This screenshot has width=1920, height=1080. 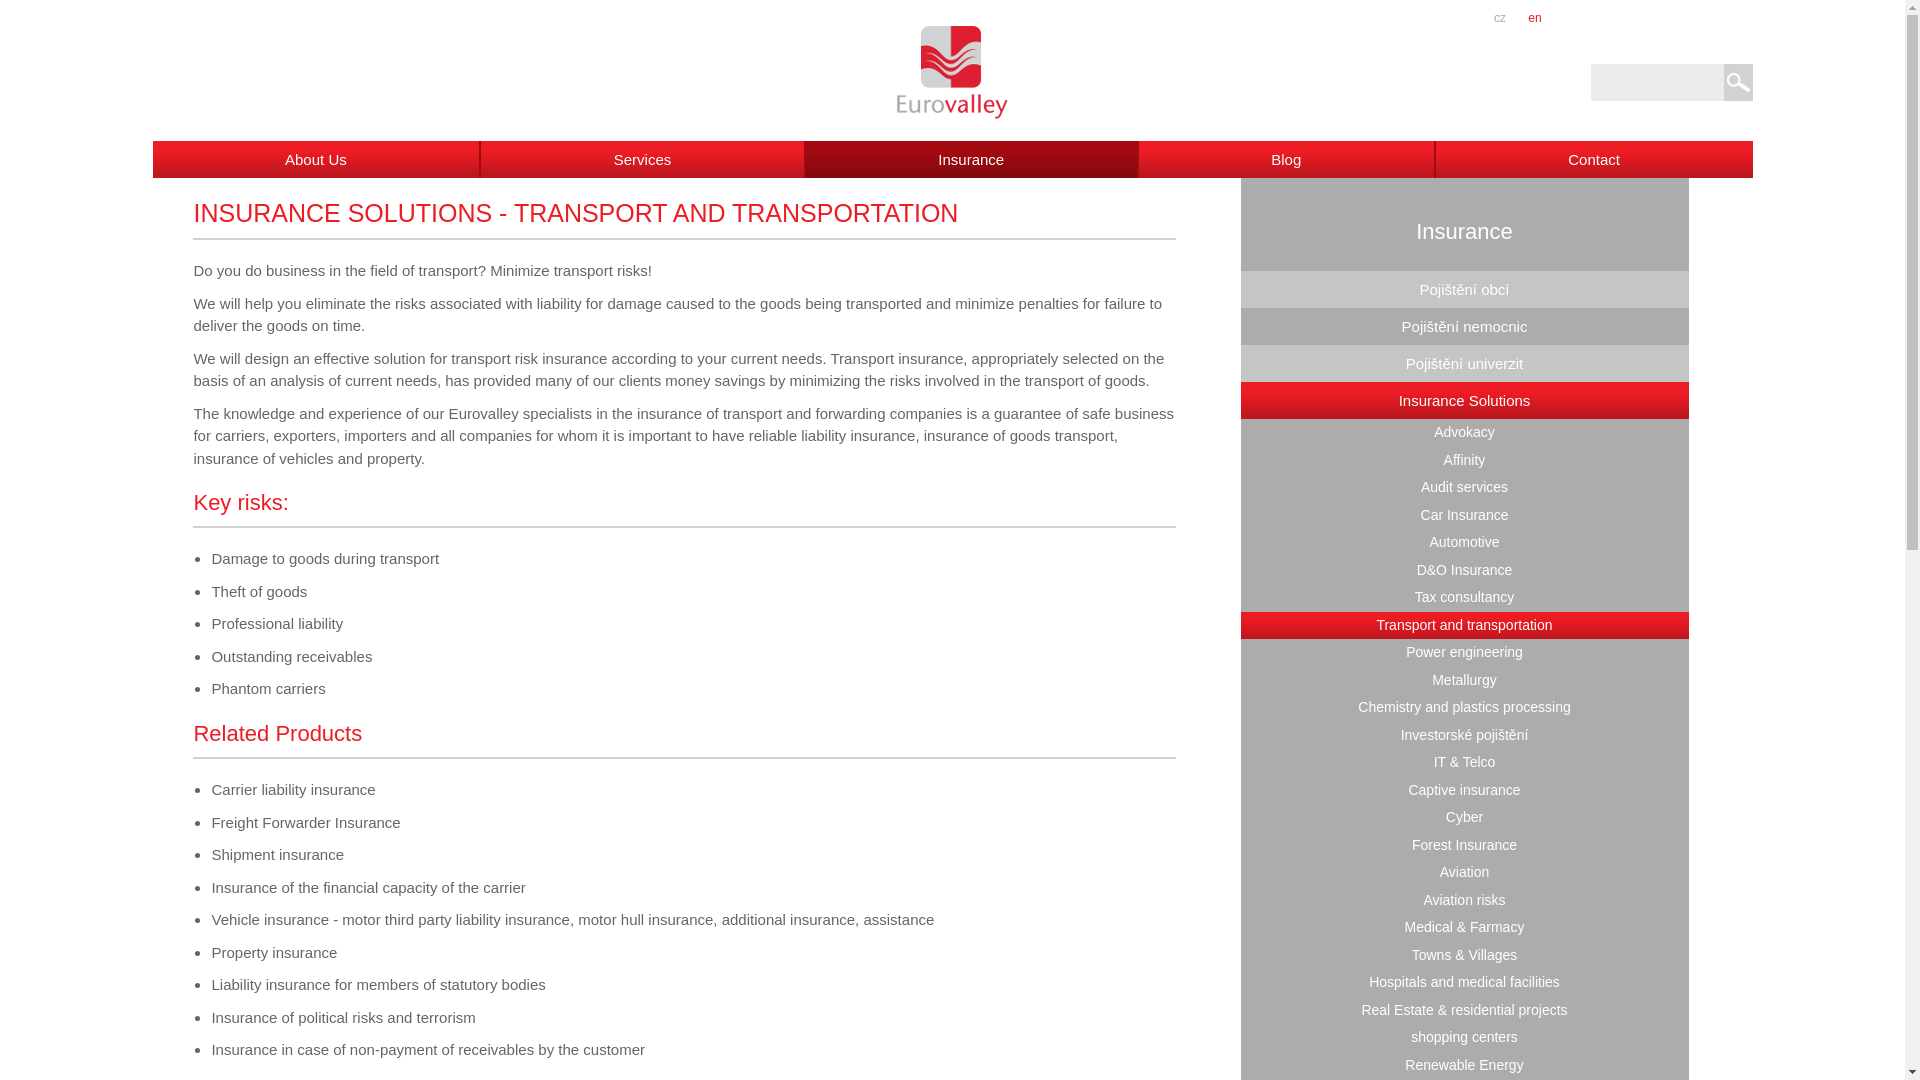 I want to click on cz, so click(x=1499, y=17).